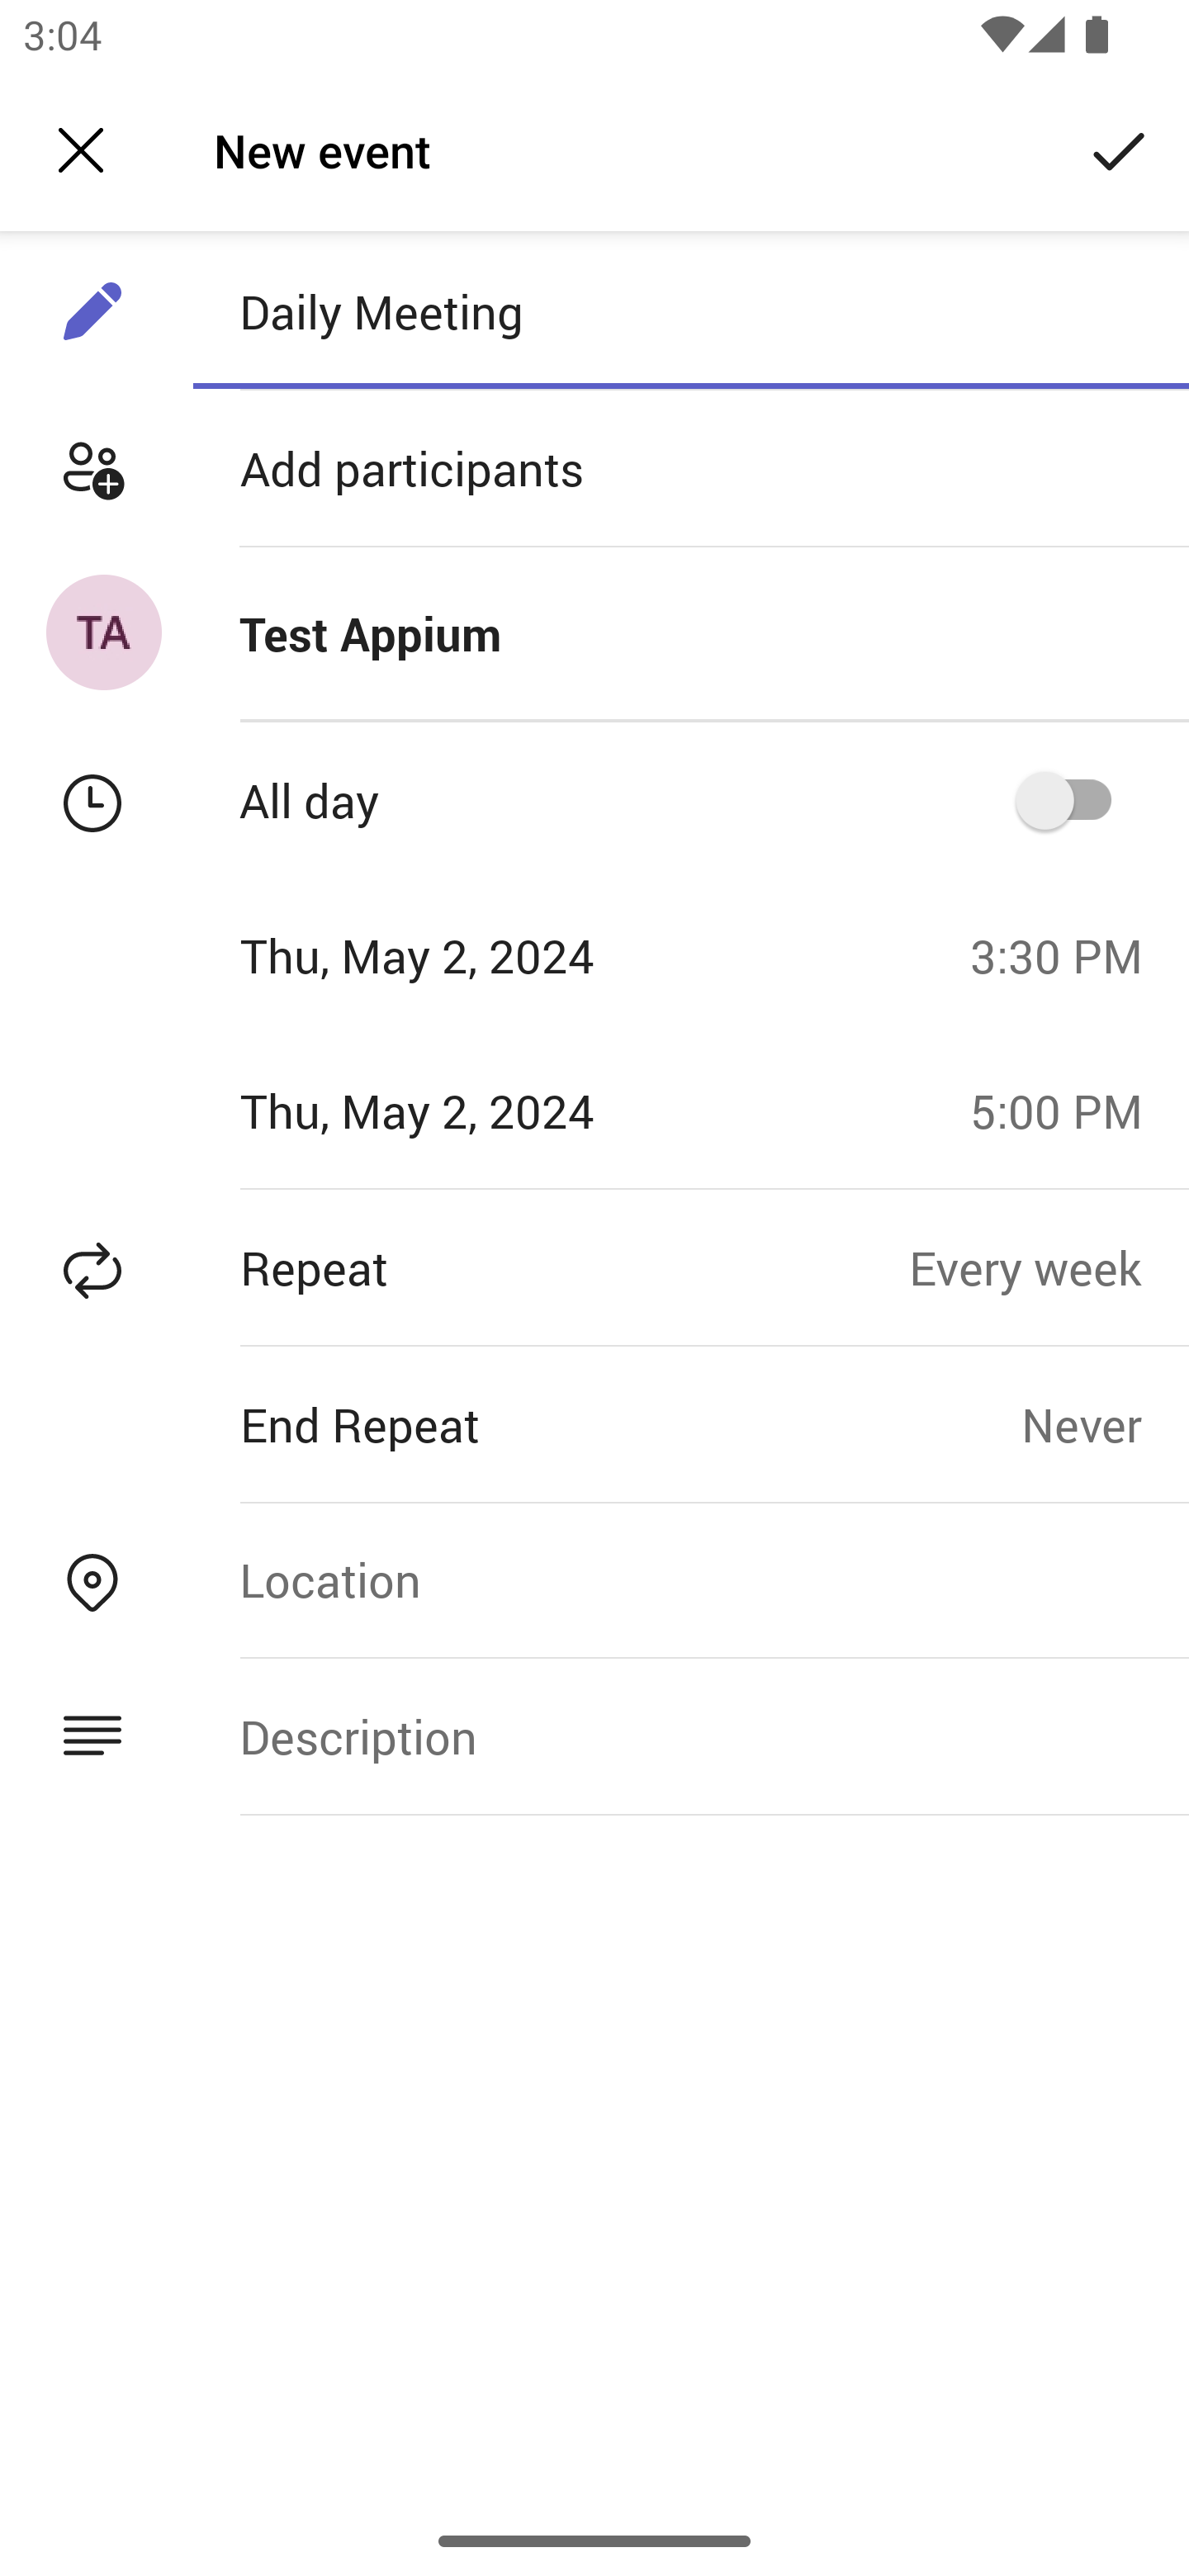  I want to click on 5:00 PM End time 5:00 PM, so click(1068, 1110).